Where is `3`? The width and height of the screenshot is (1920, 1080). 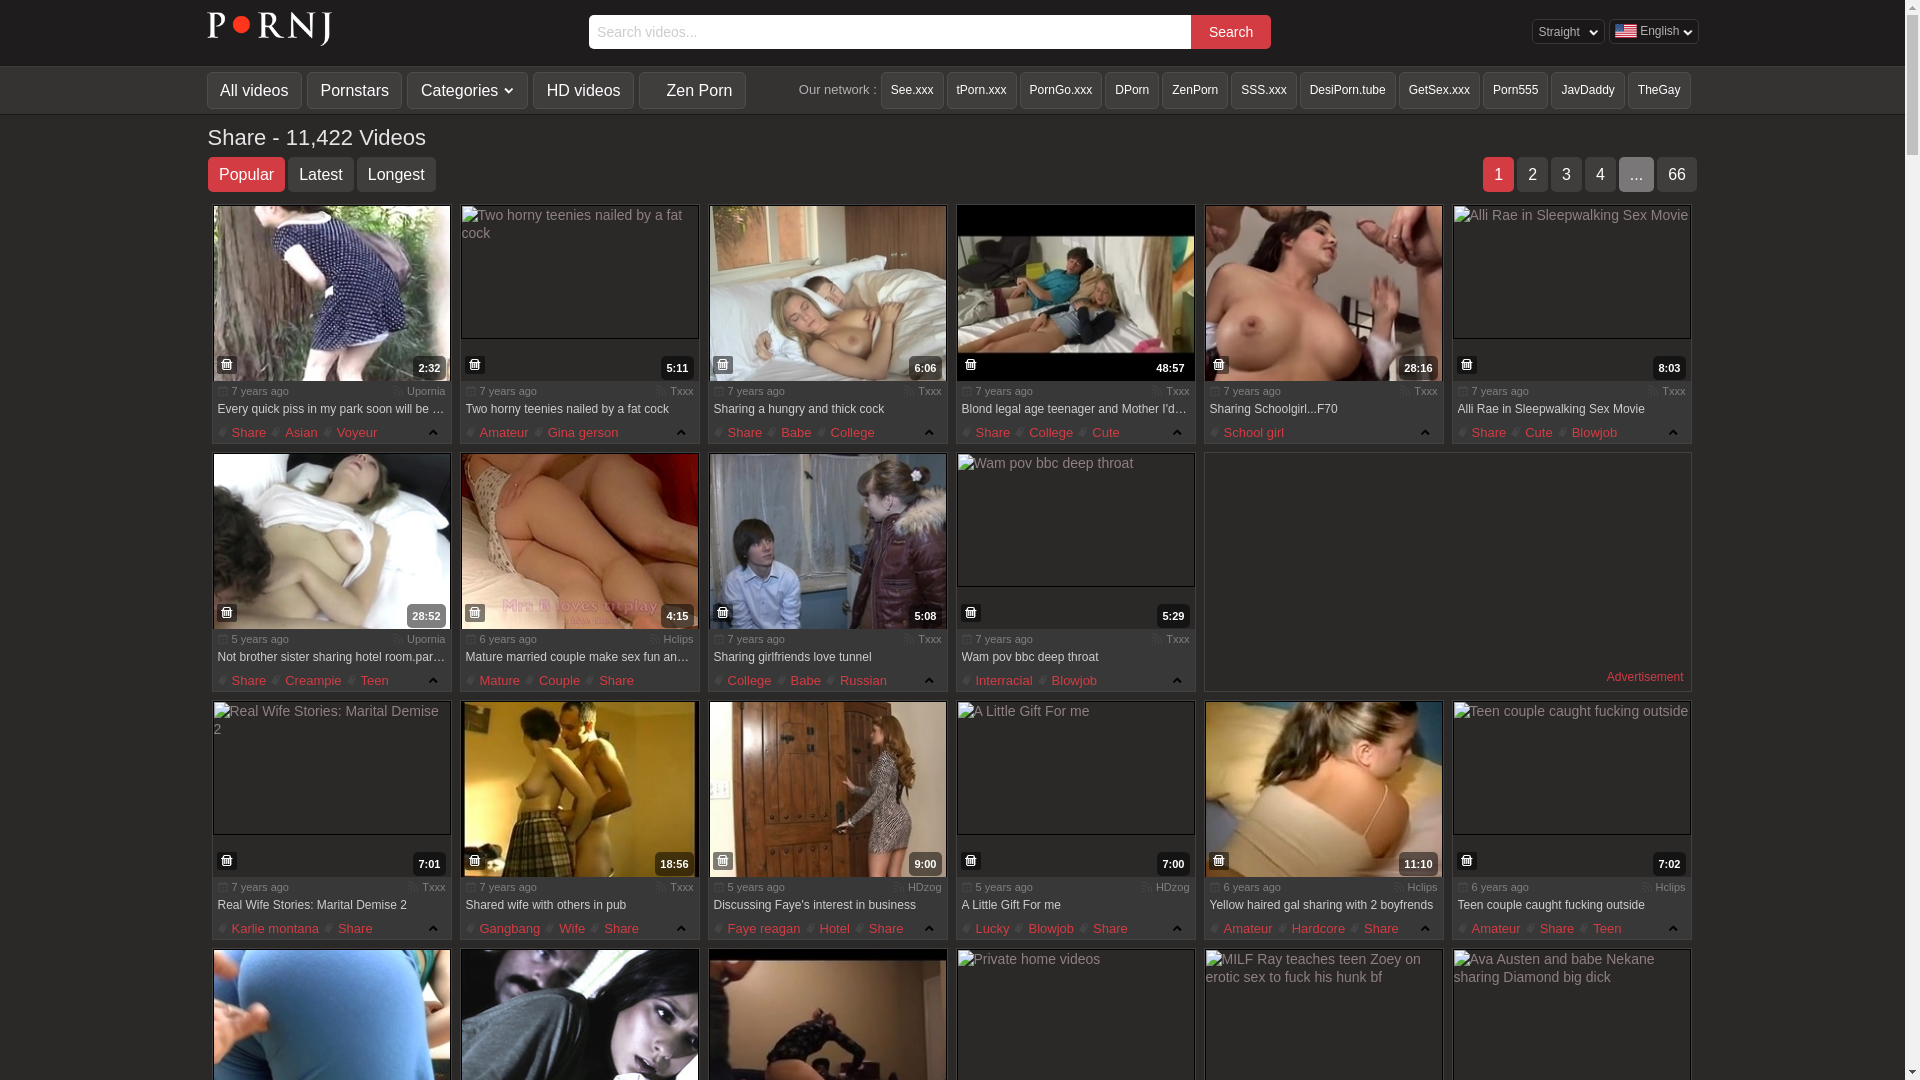 3 is located at coordinates (1566, 174).